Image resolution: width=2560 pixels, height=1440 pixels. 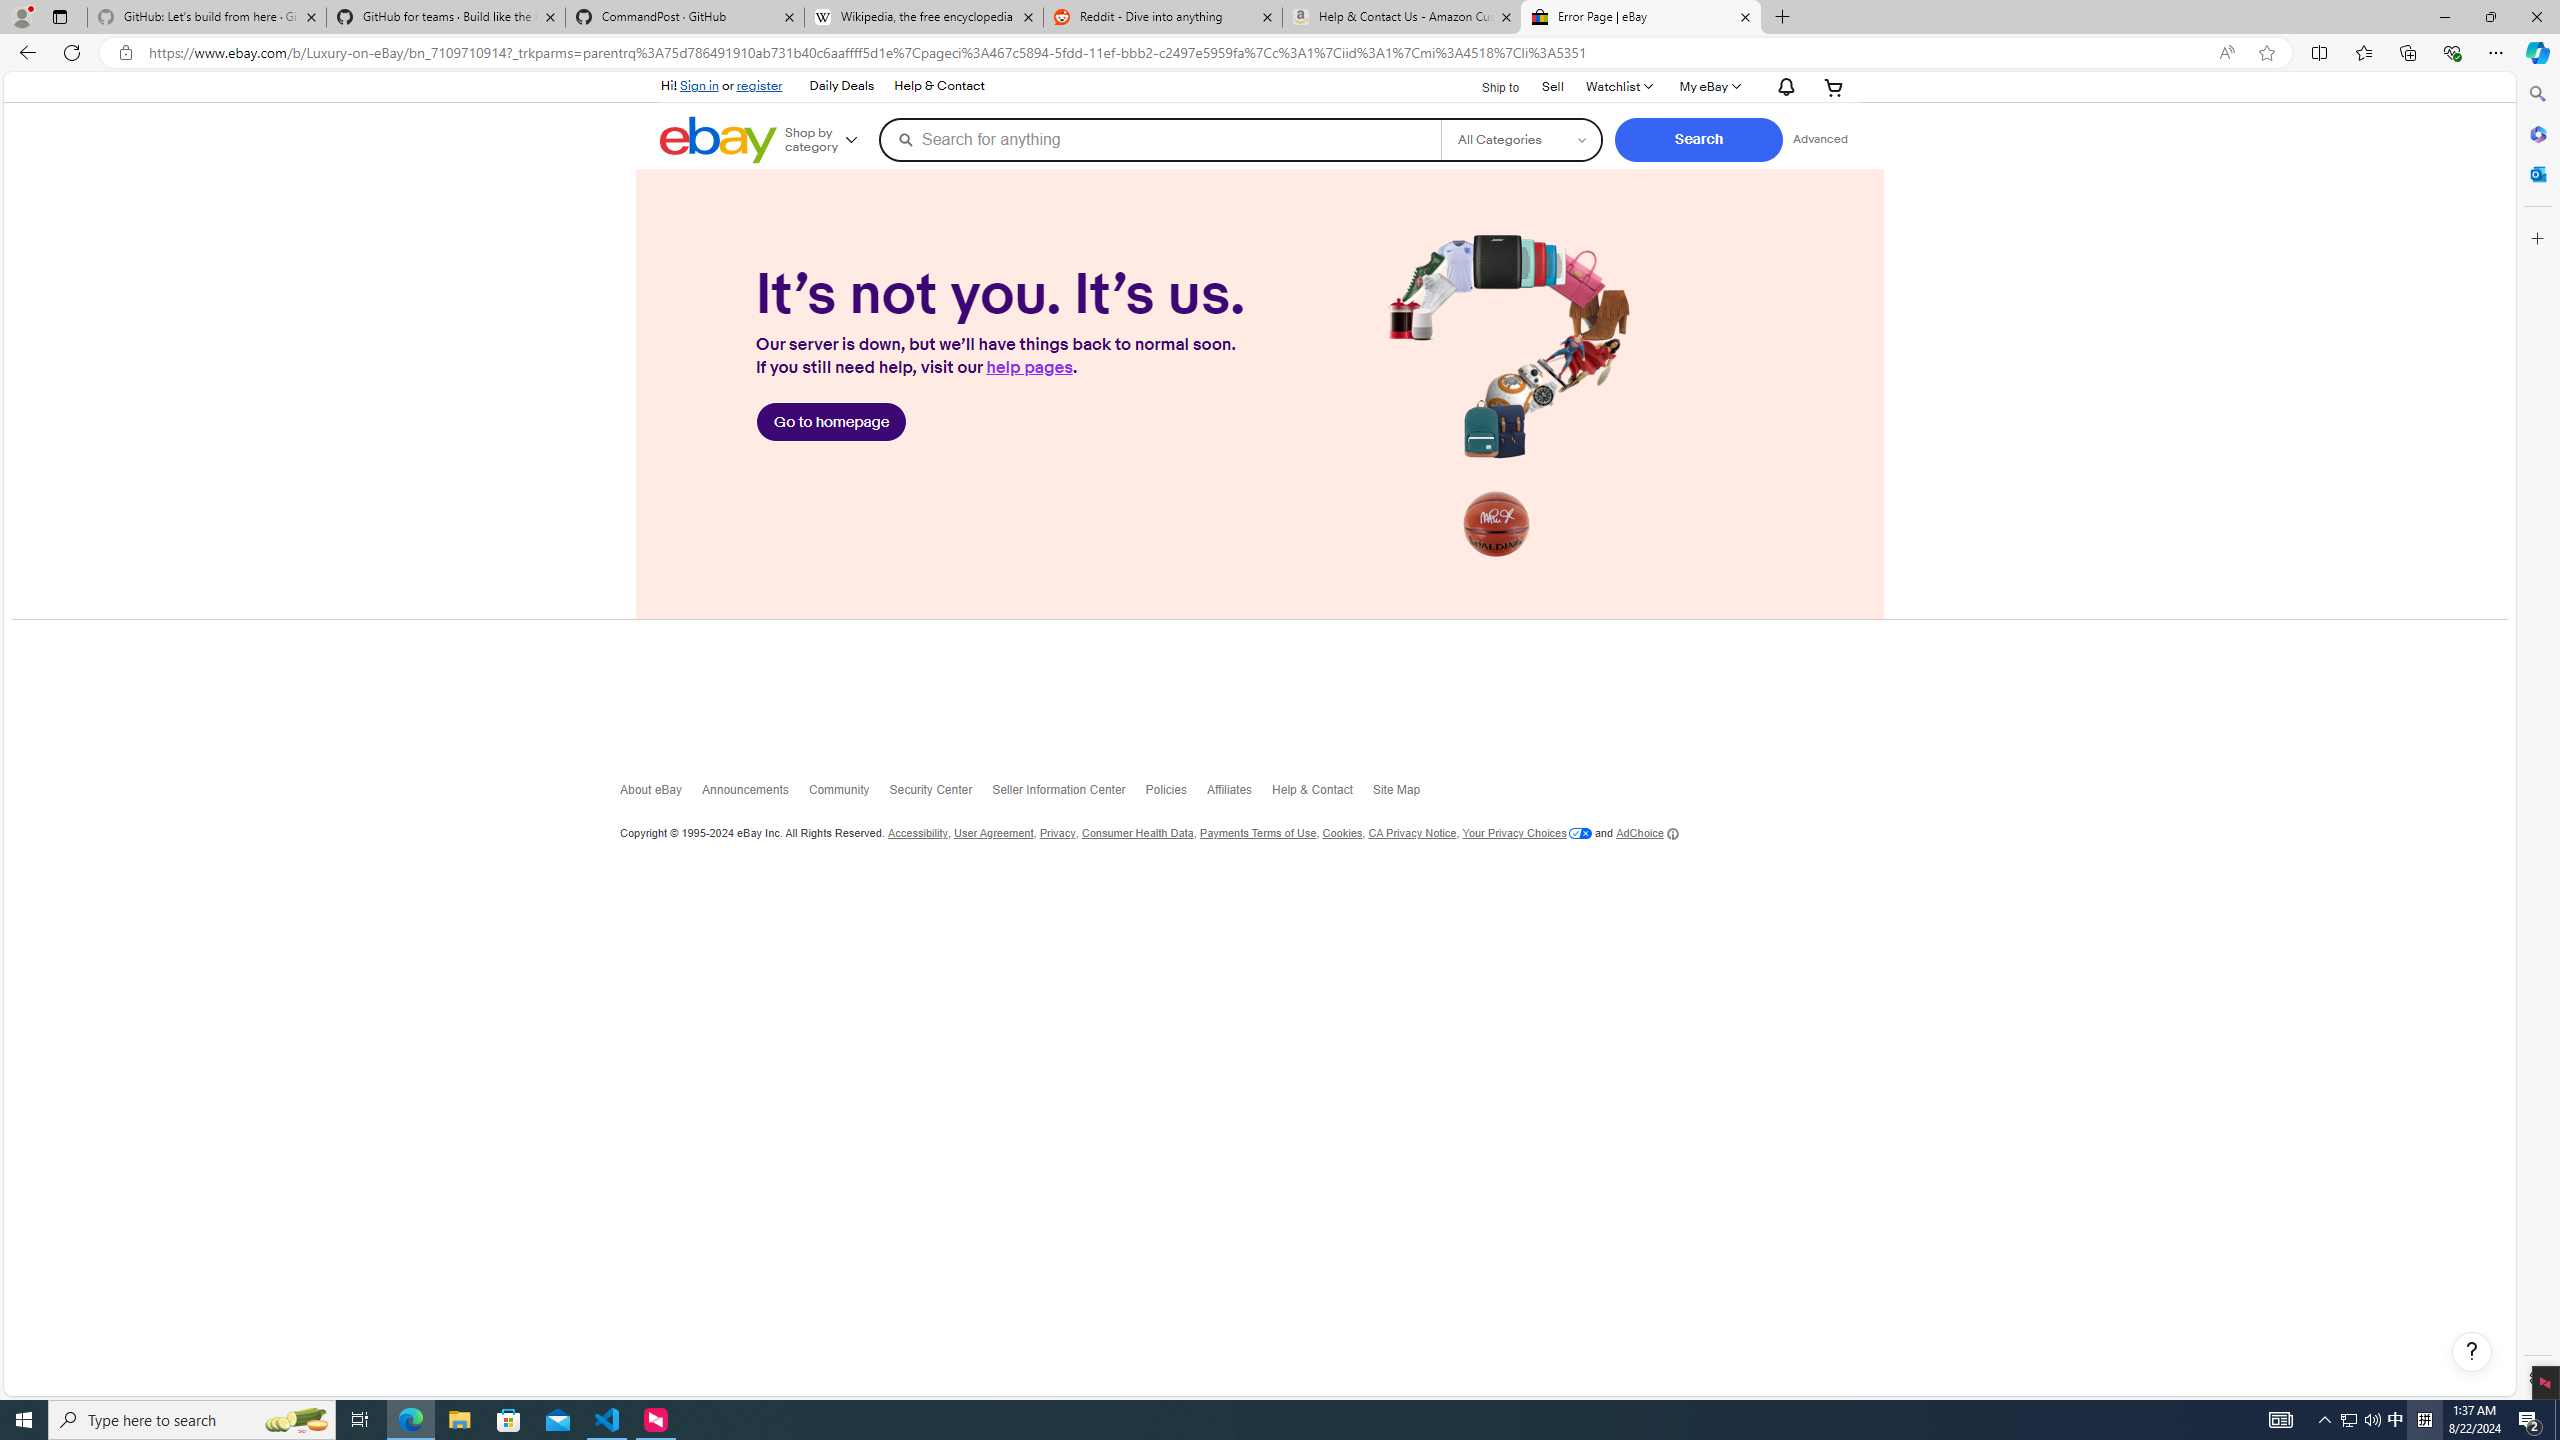 What do you see at coordinates (662, 794) in the screenshot?
I see `About eBay` at bounding box center [662, 794].